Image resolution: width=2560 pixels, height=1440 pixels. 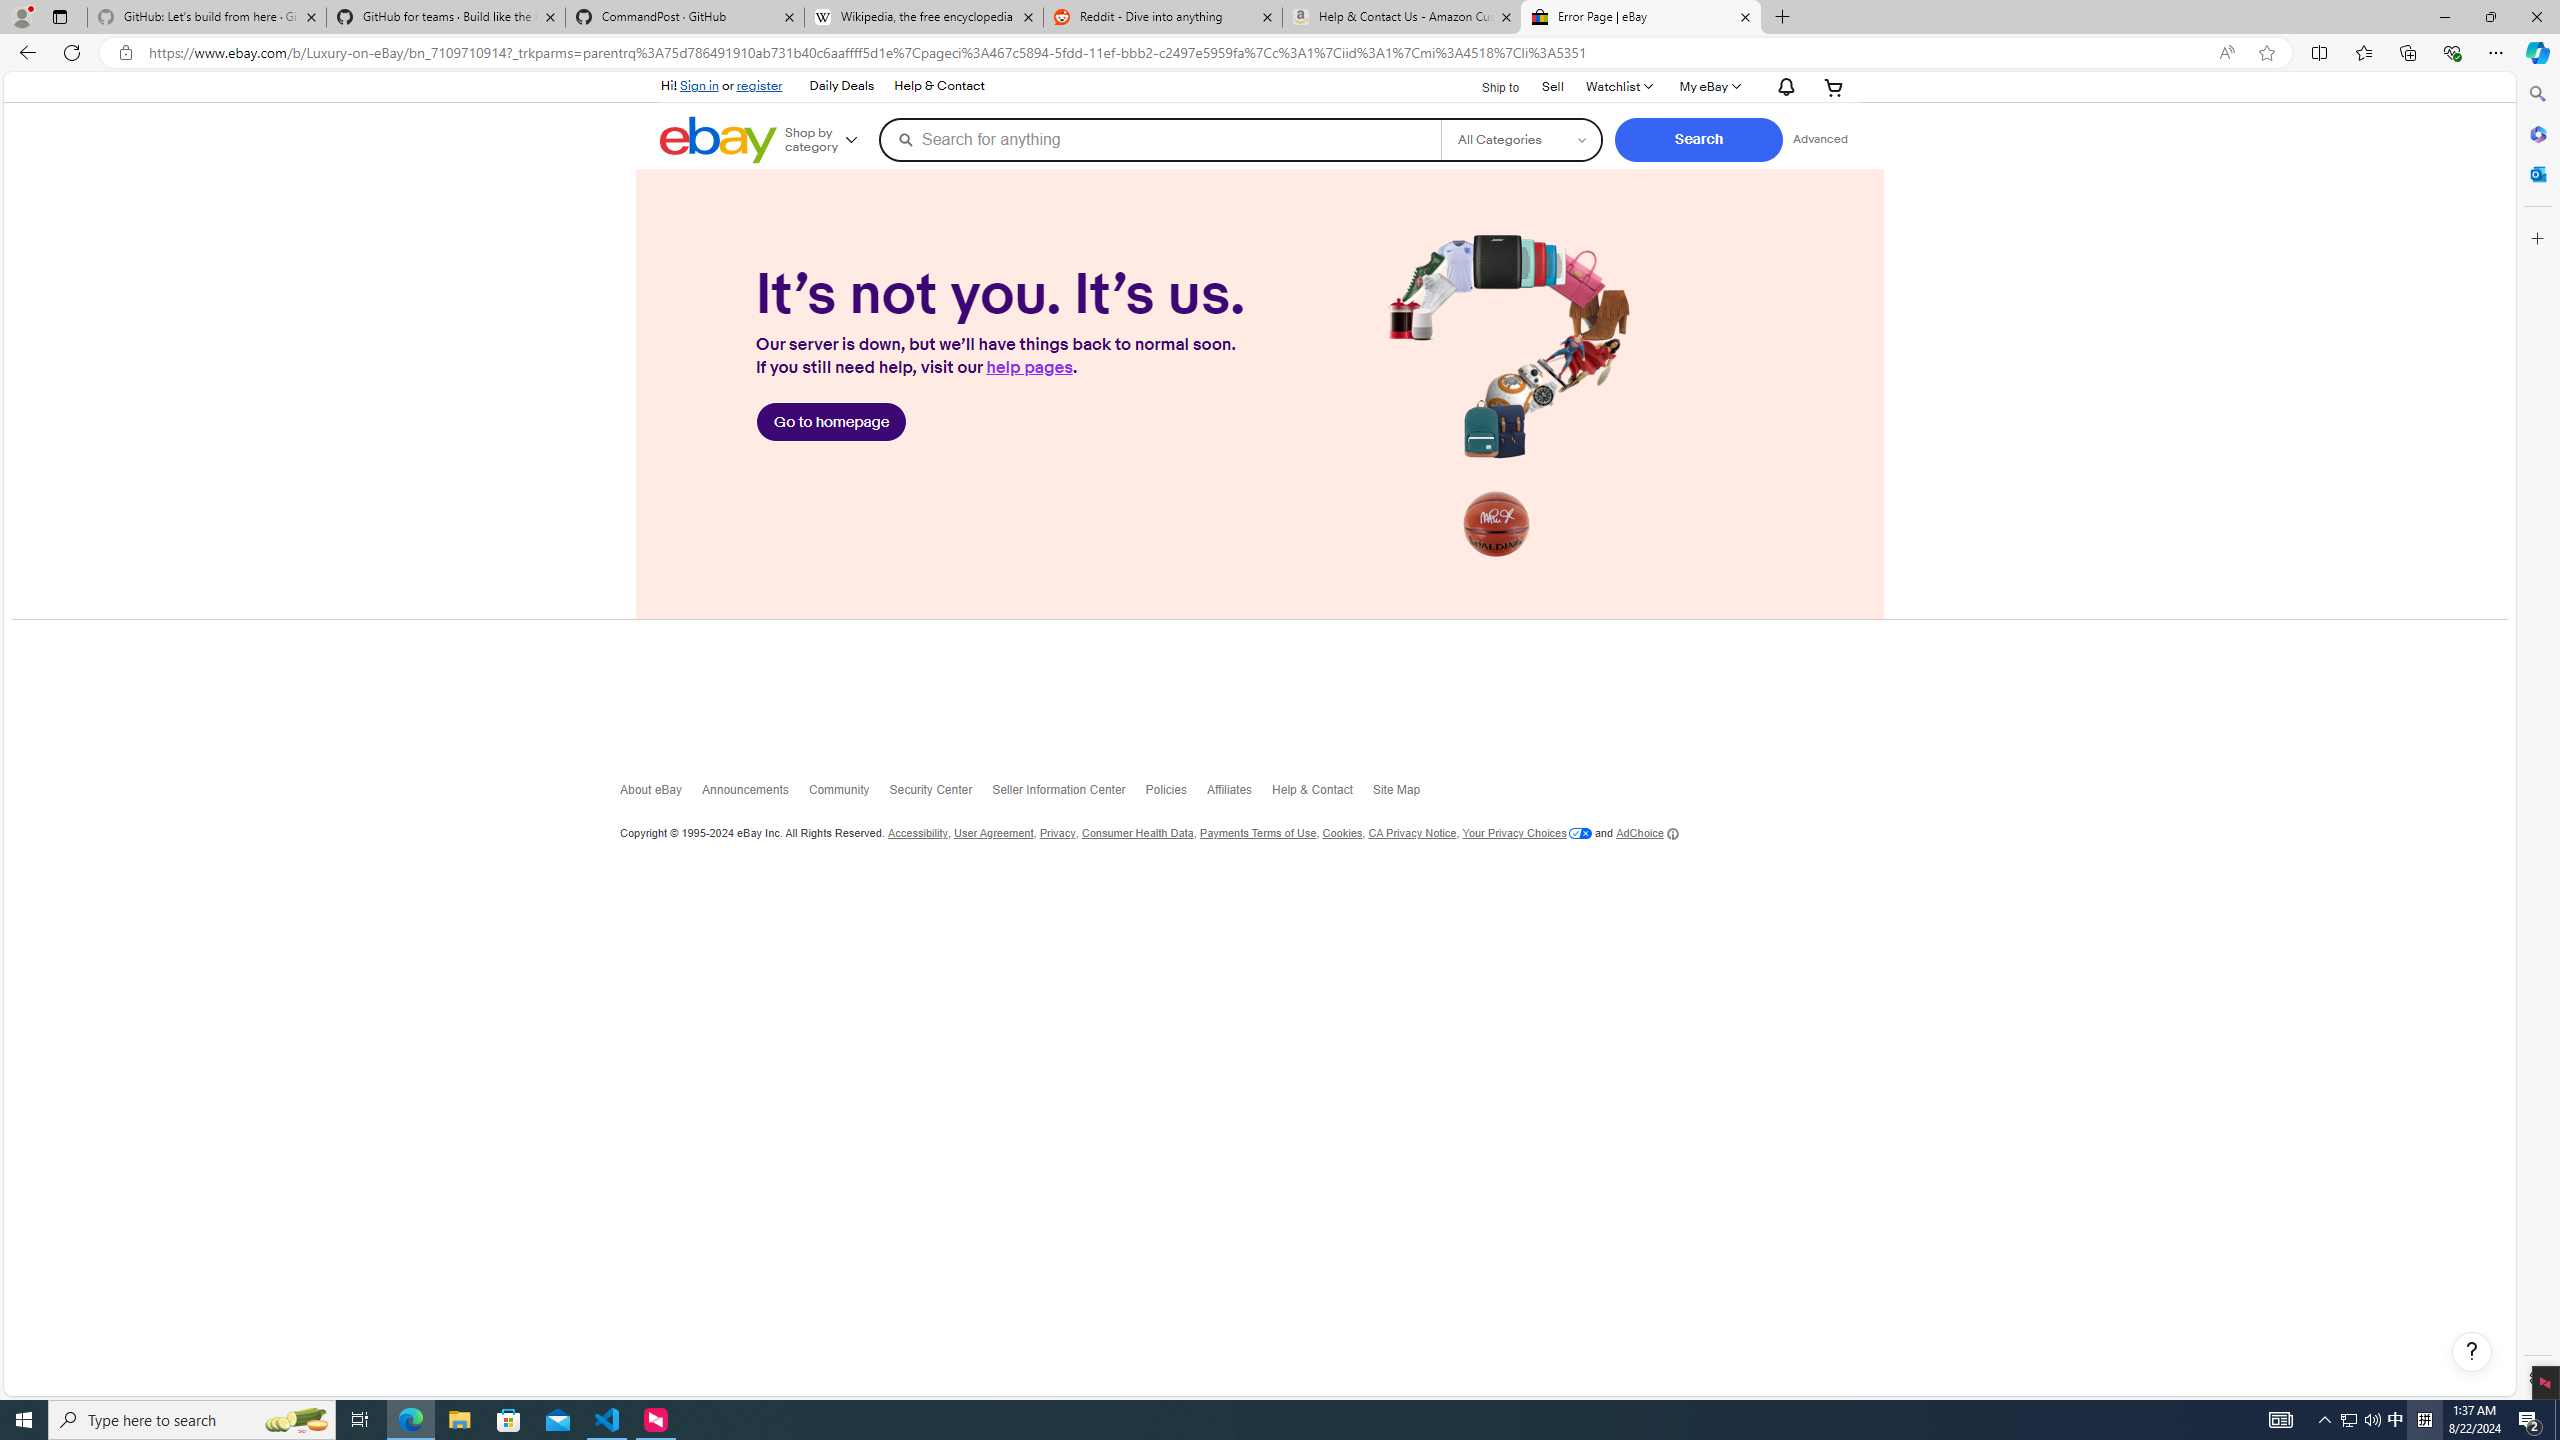 What do you see at coordinates (662, 794) in the screenshot?
I see `About eBay` at bounding box center [662, 794].